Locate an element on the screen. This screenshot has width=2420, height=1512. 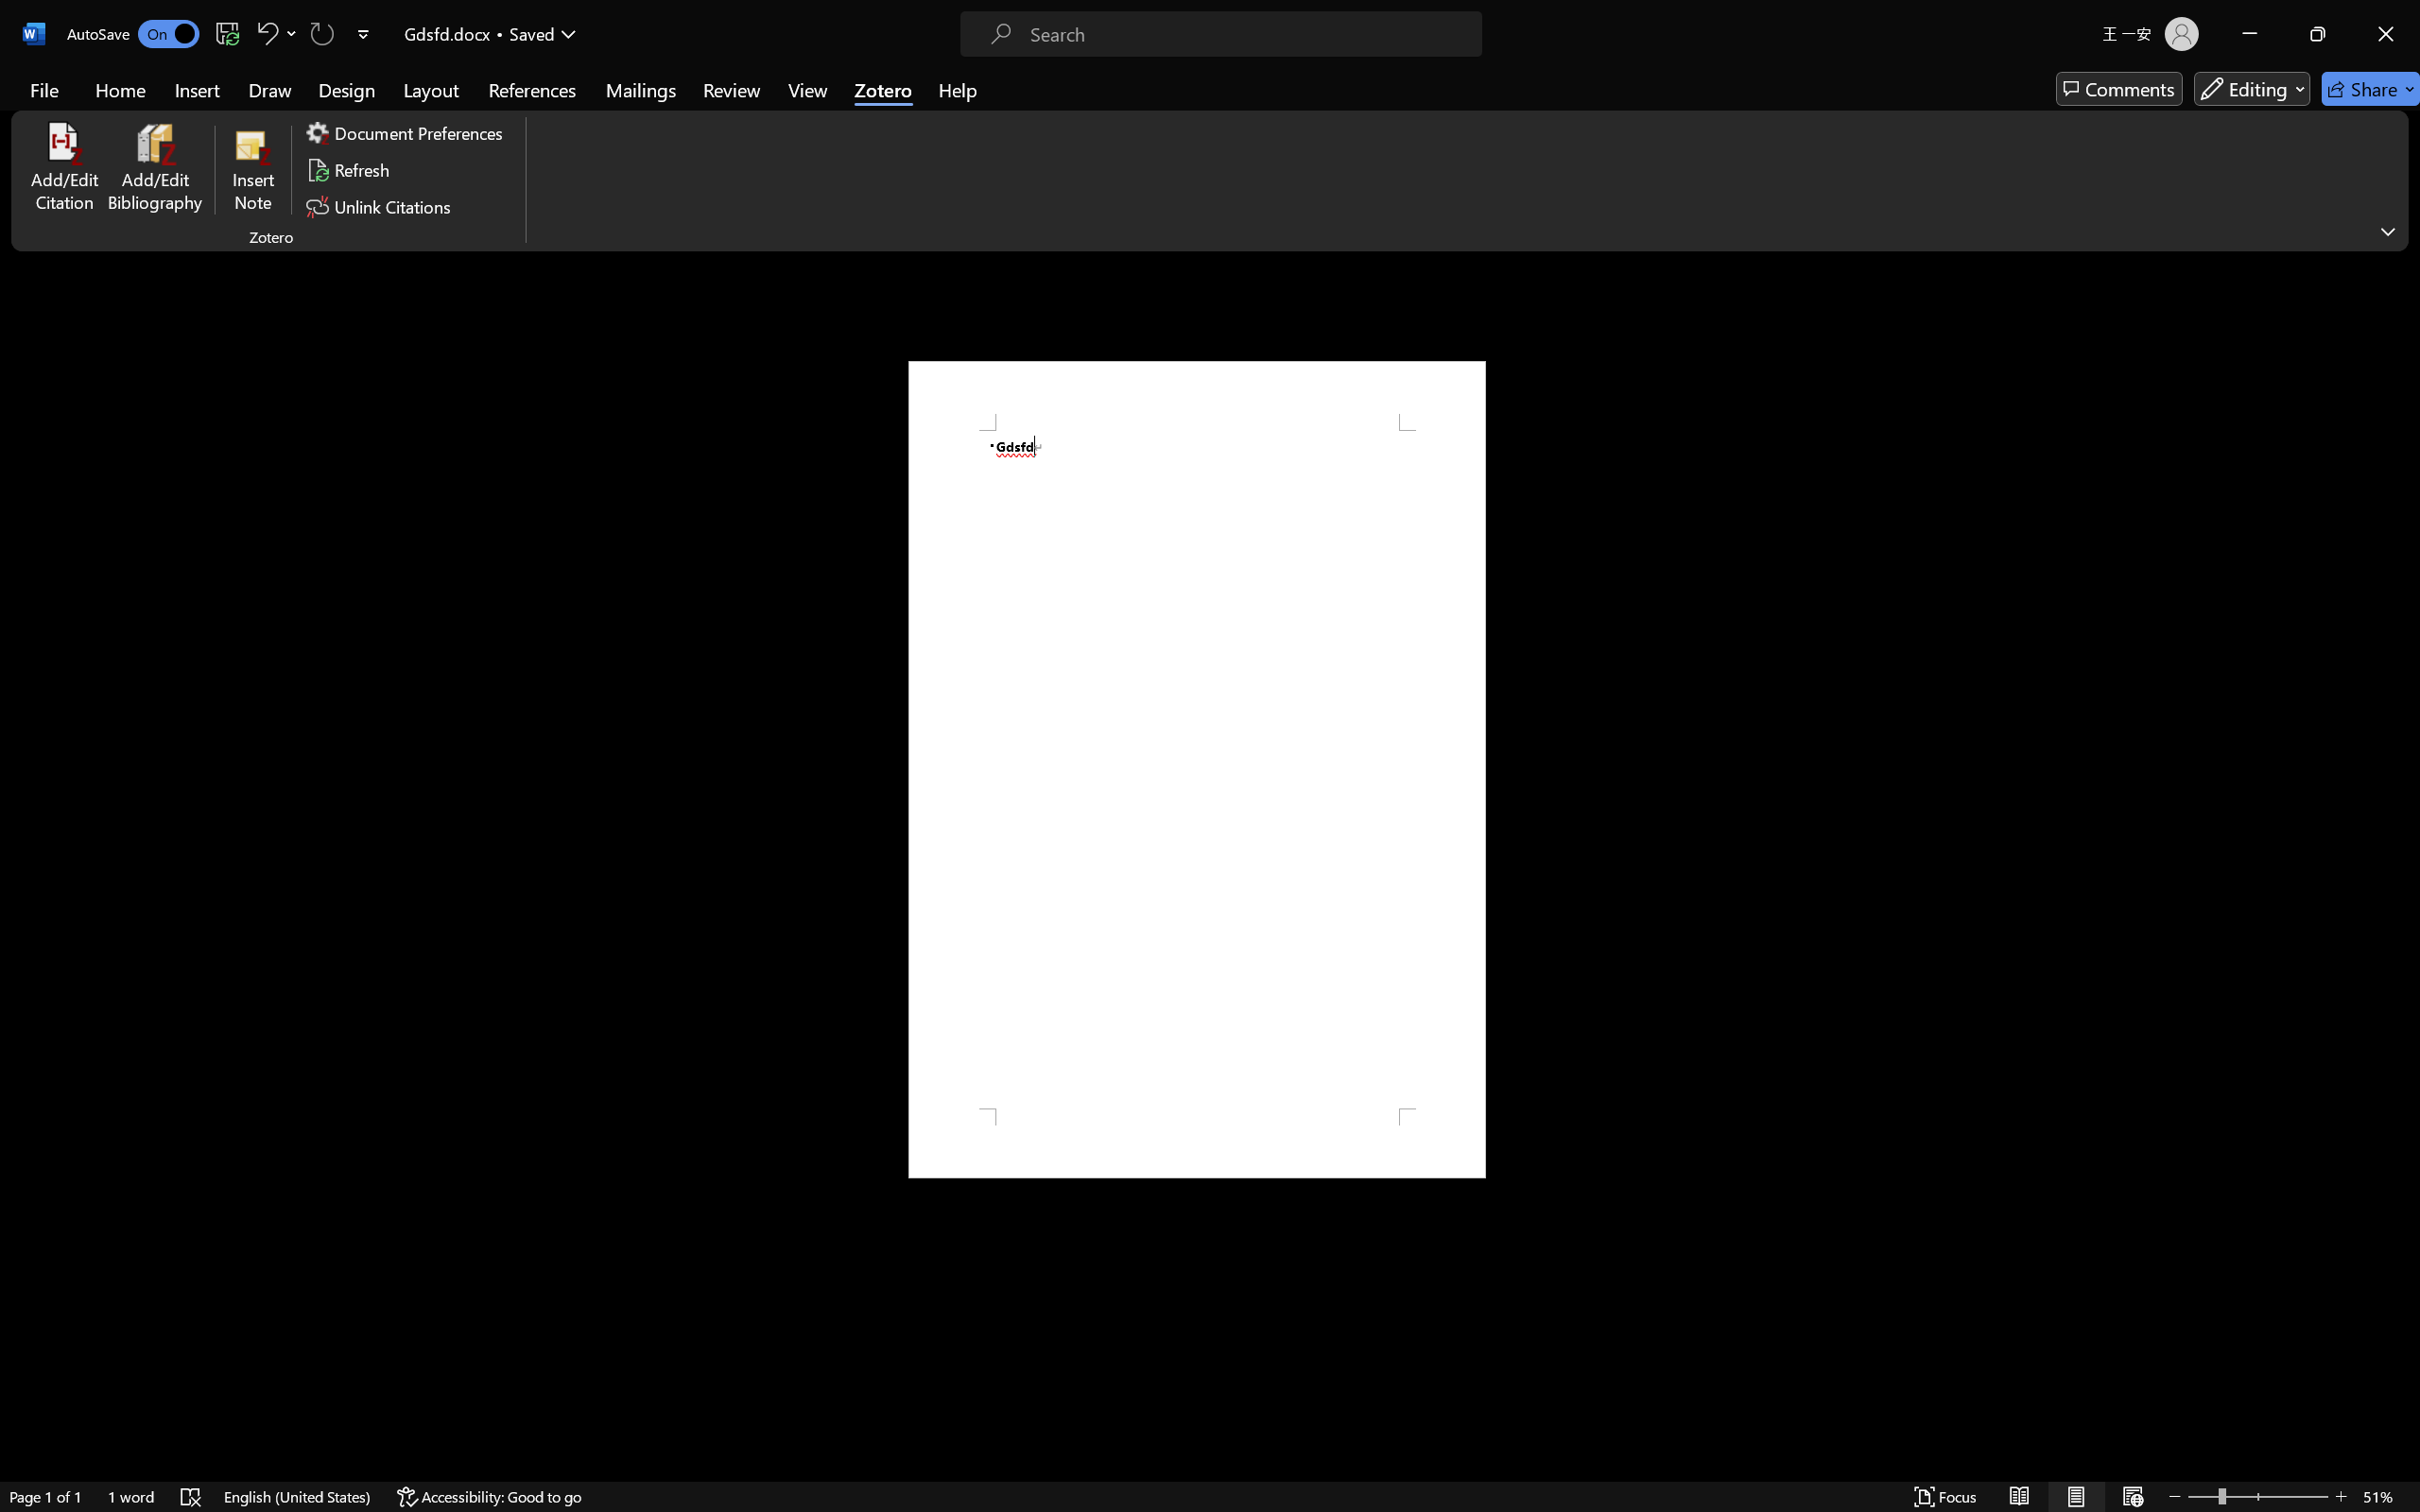
Page 1 content is located at coordinates (1197, 769).